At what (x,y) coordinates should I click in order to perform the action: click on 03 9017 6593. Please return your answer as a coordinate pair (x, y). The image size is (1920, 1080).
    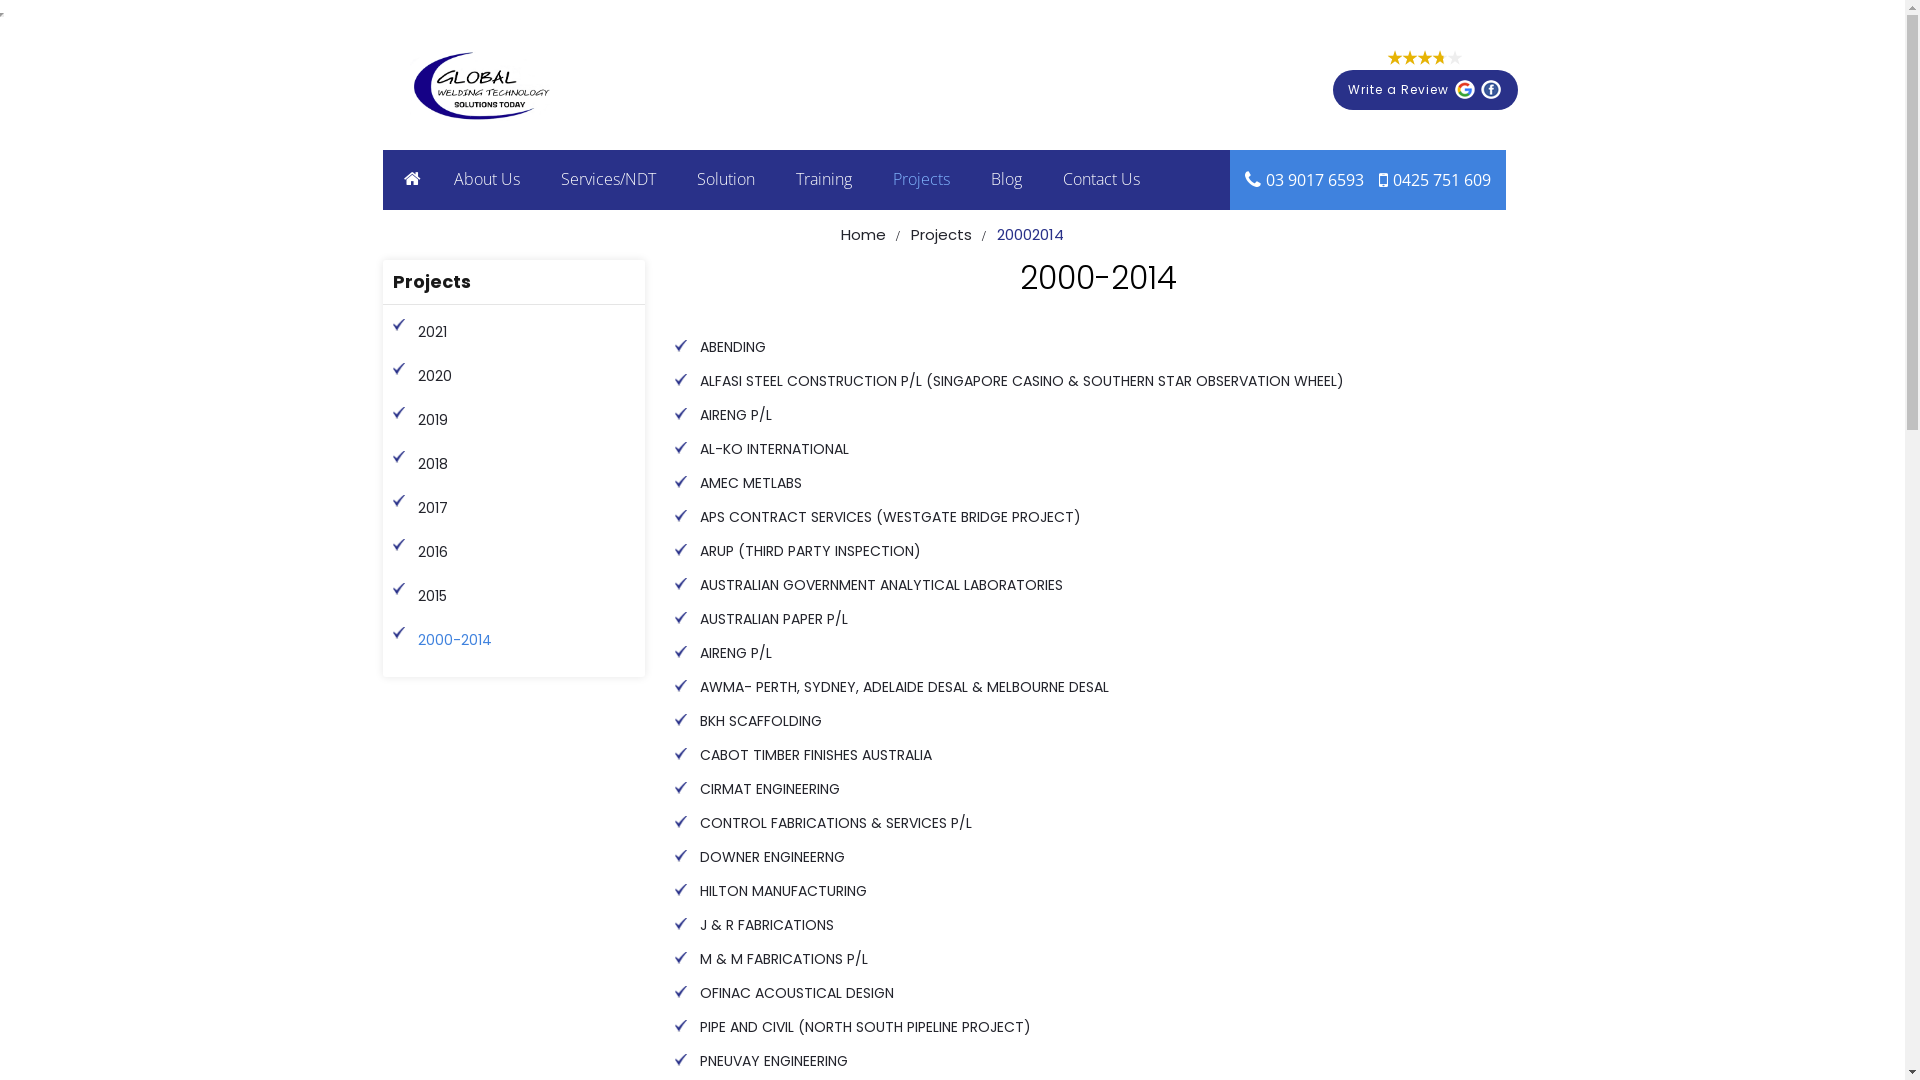
    Looking at the image, I should click on (1315, 180).